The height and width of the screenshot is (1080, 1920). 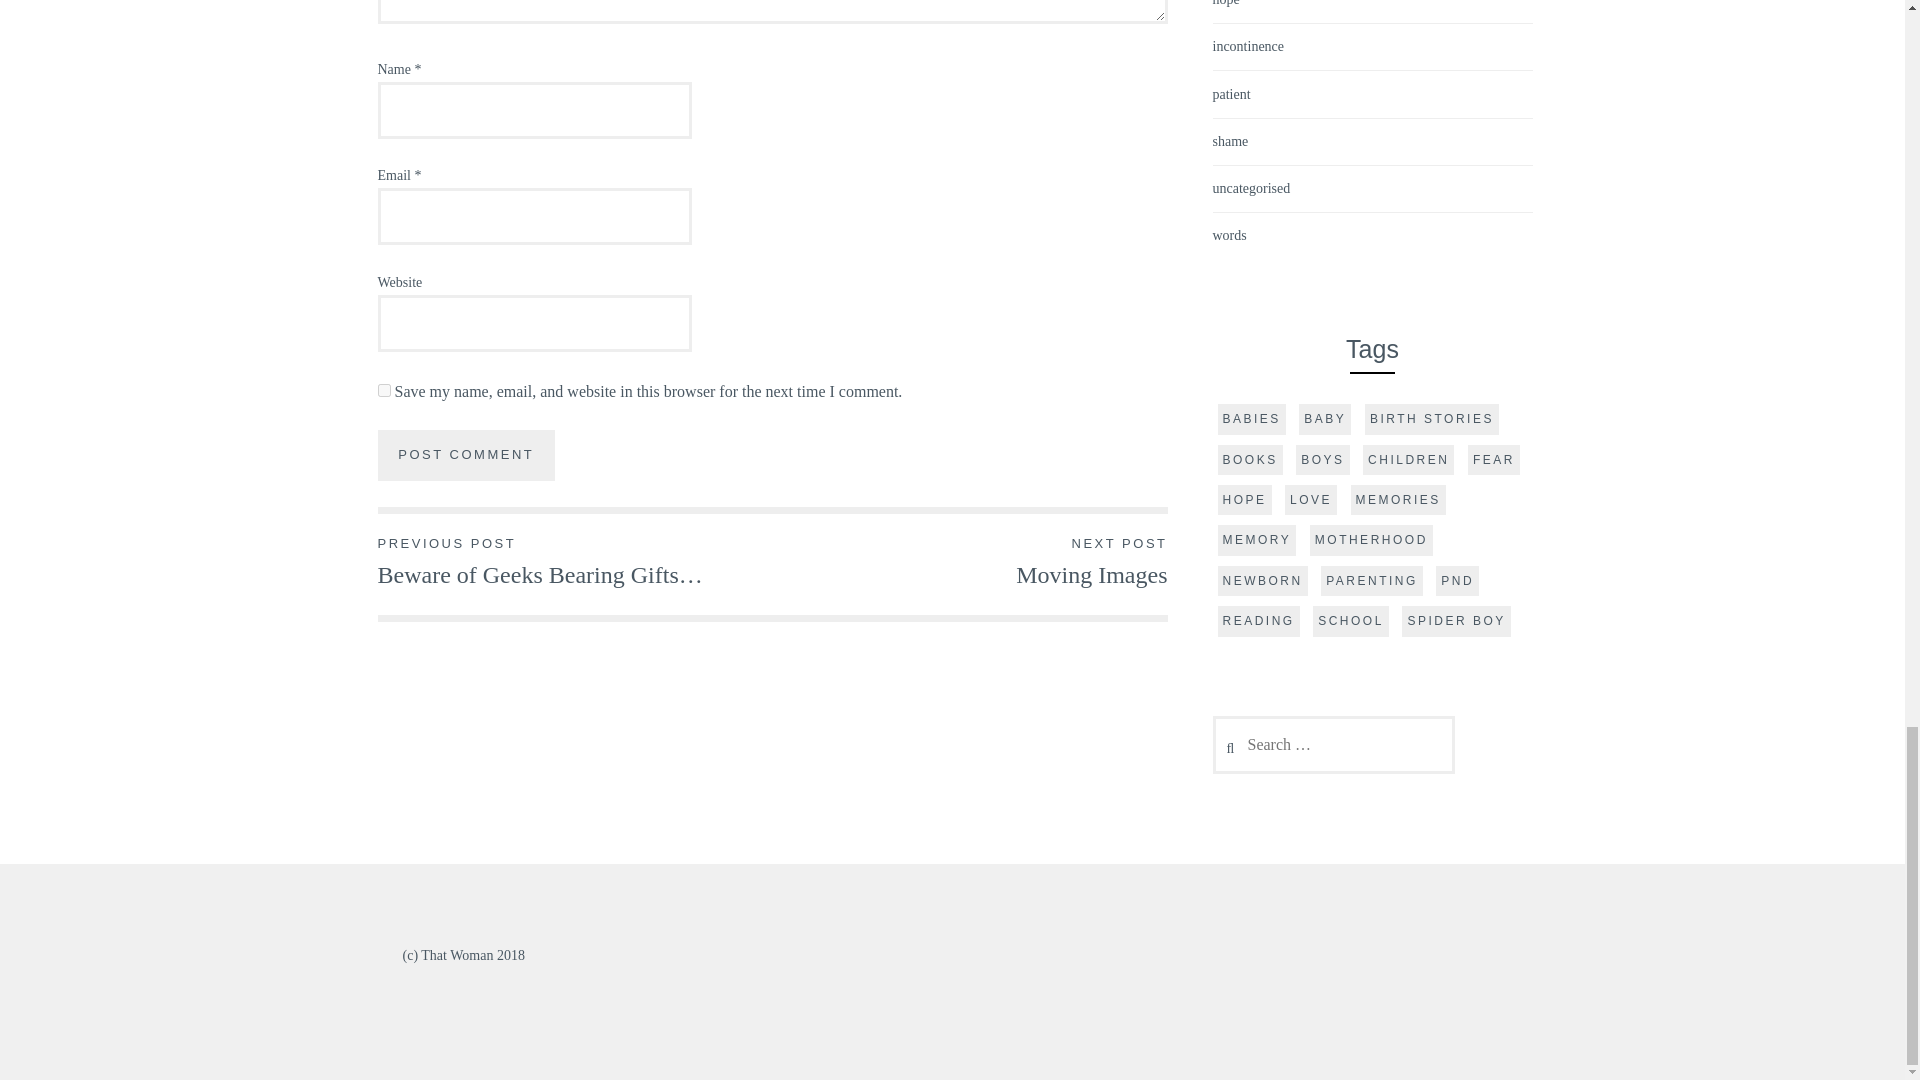 What do you see at coordinates (467, 454) in the screenshot?
I see `Post Comment` at bounding box center [467, 454].